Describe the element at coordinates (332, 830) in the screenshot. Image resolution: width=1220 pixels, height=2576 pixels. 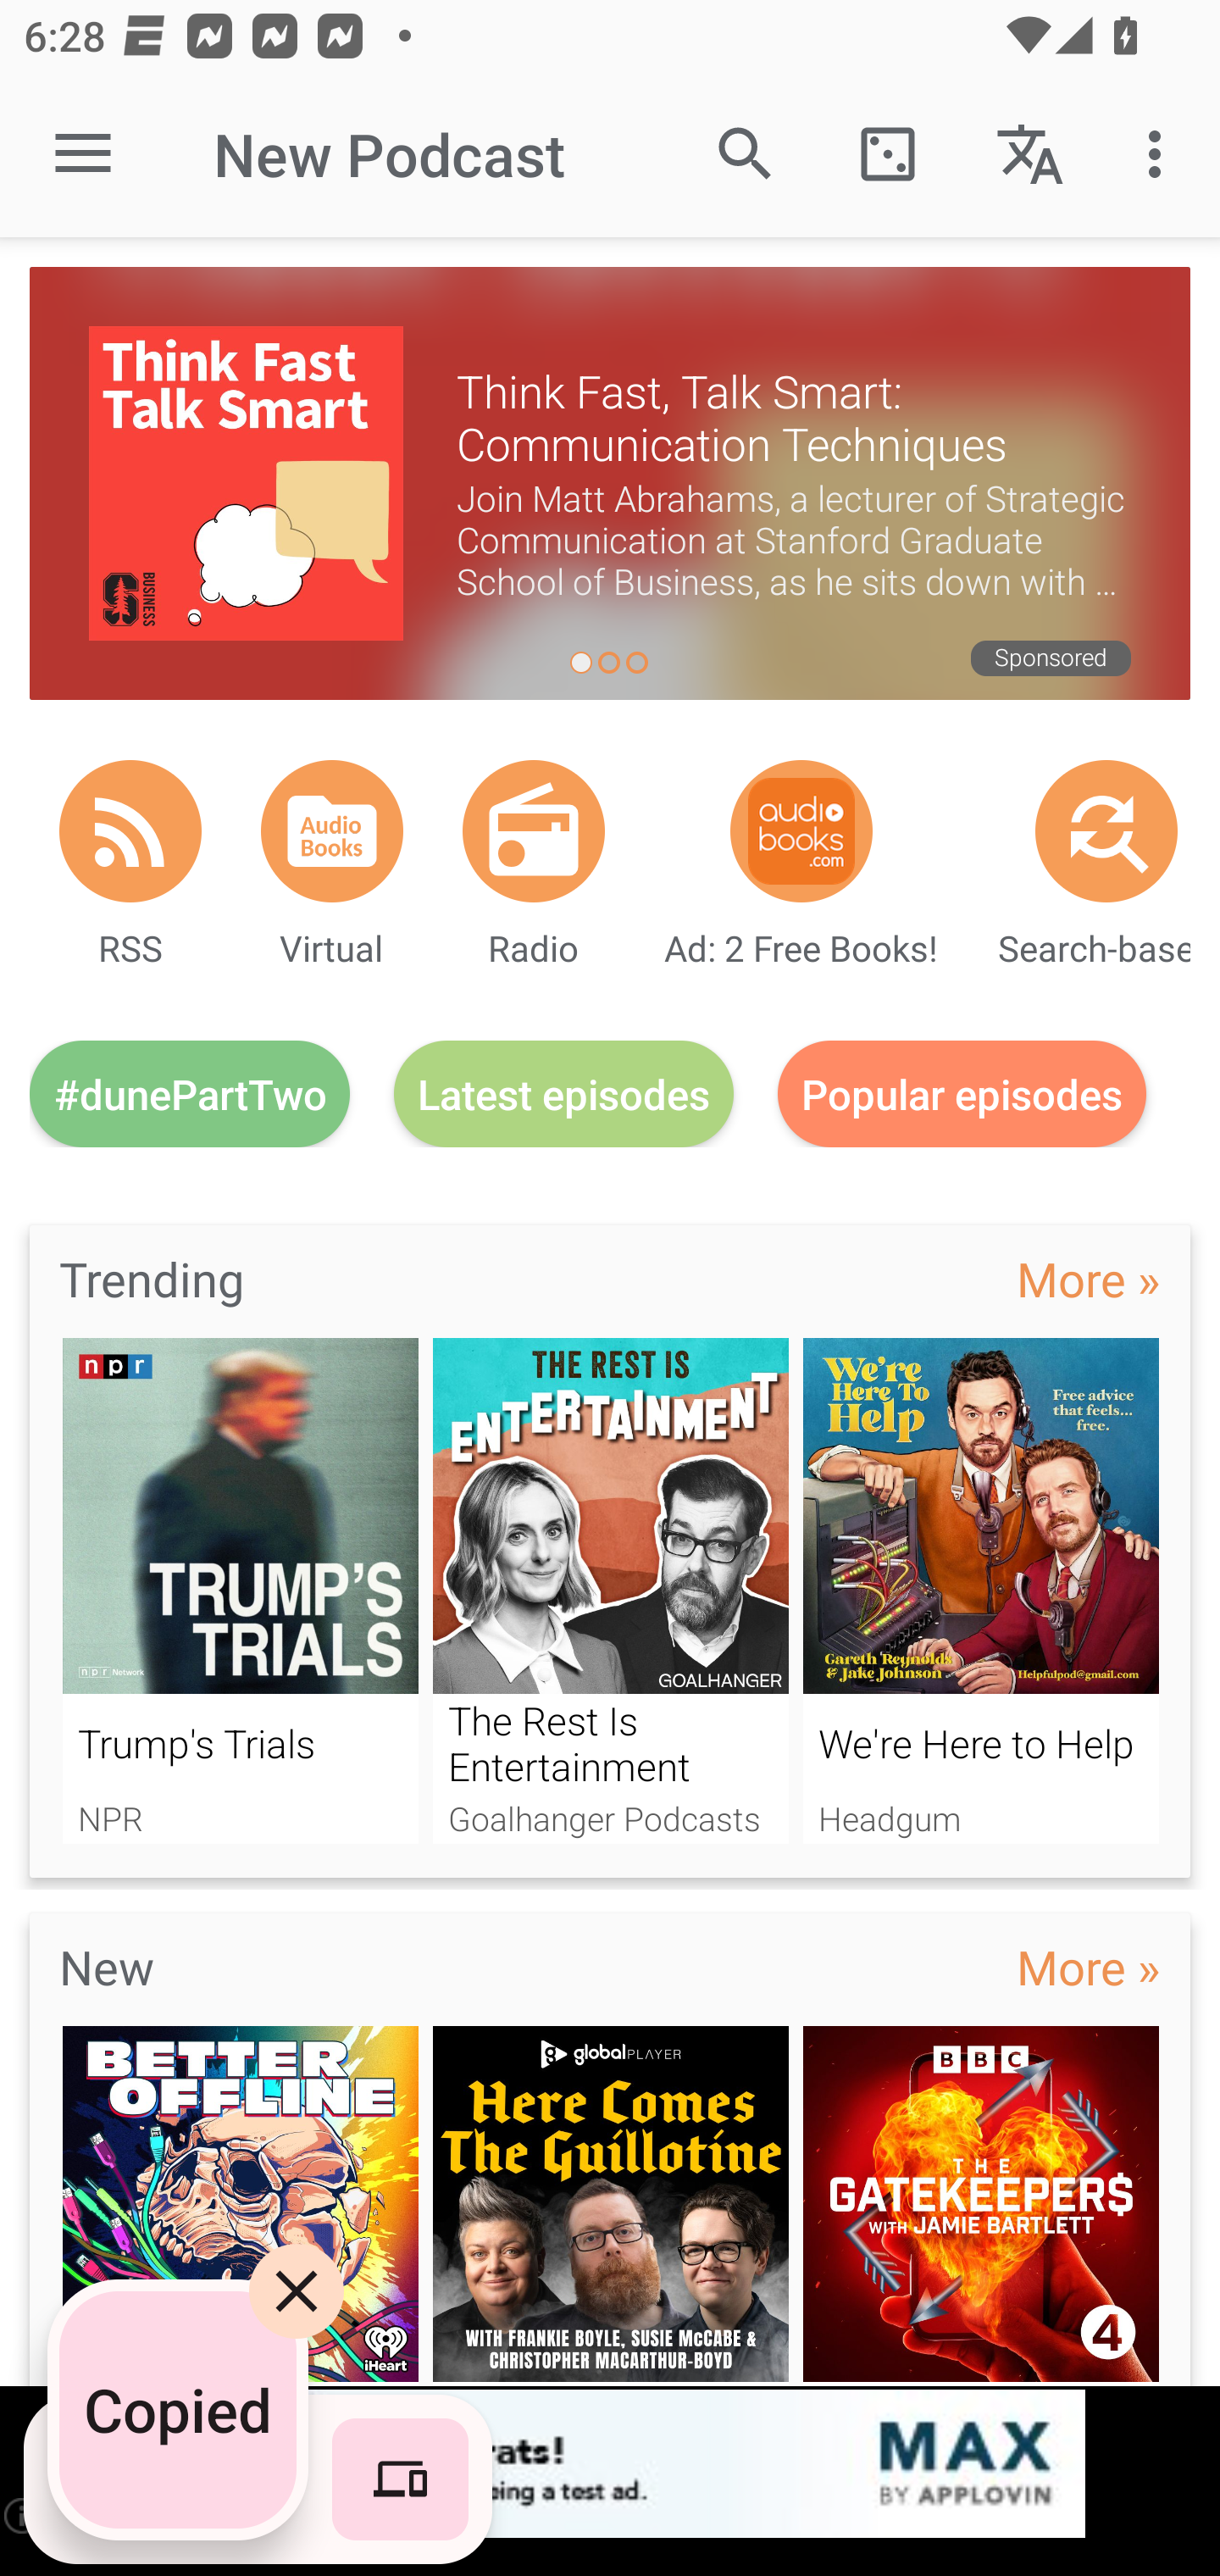
I see `Virtual` at that location.